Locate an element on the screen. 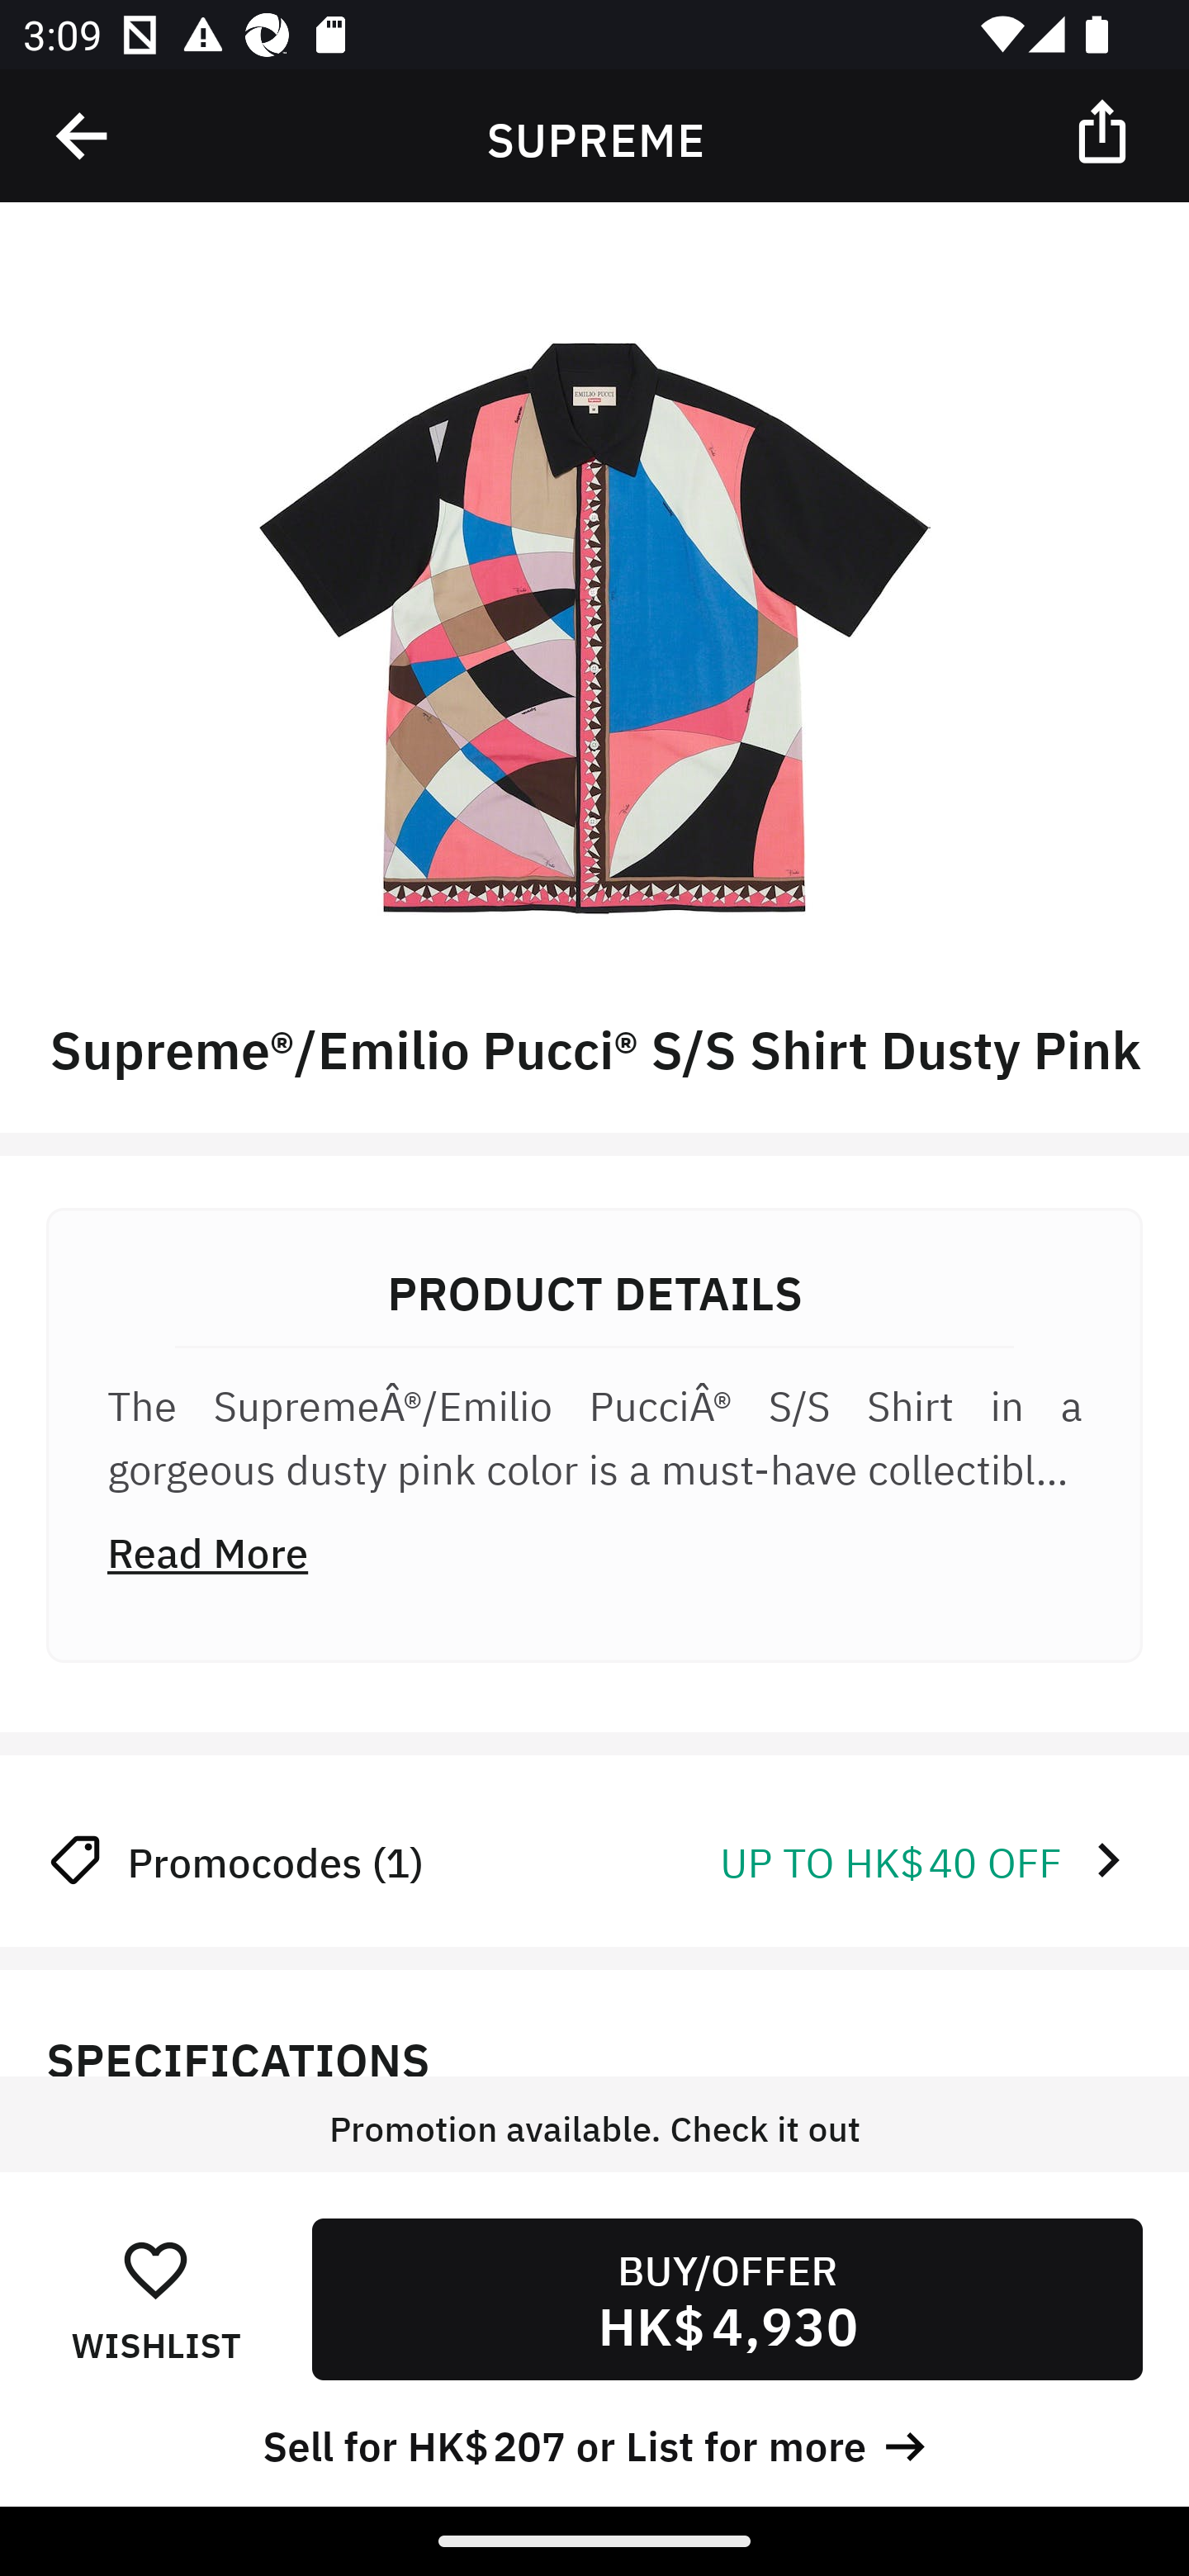 This screenshot has width=1189, height=2576. Sell for HK$ 207 or List for more is located at coordinates (594, 2442).